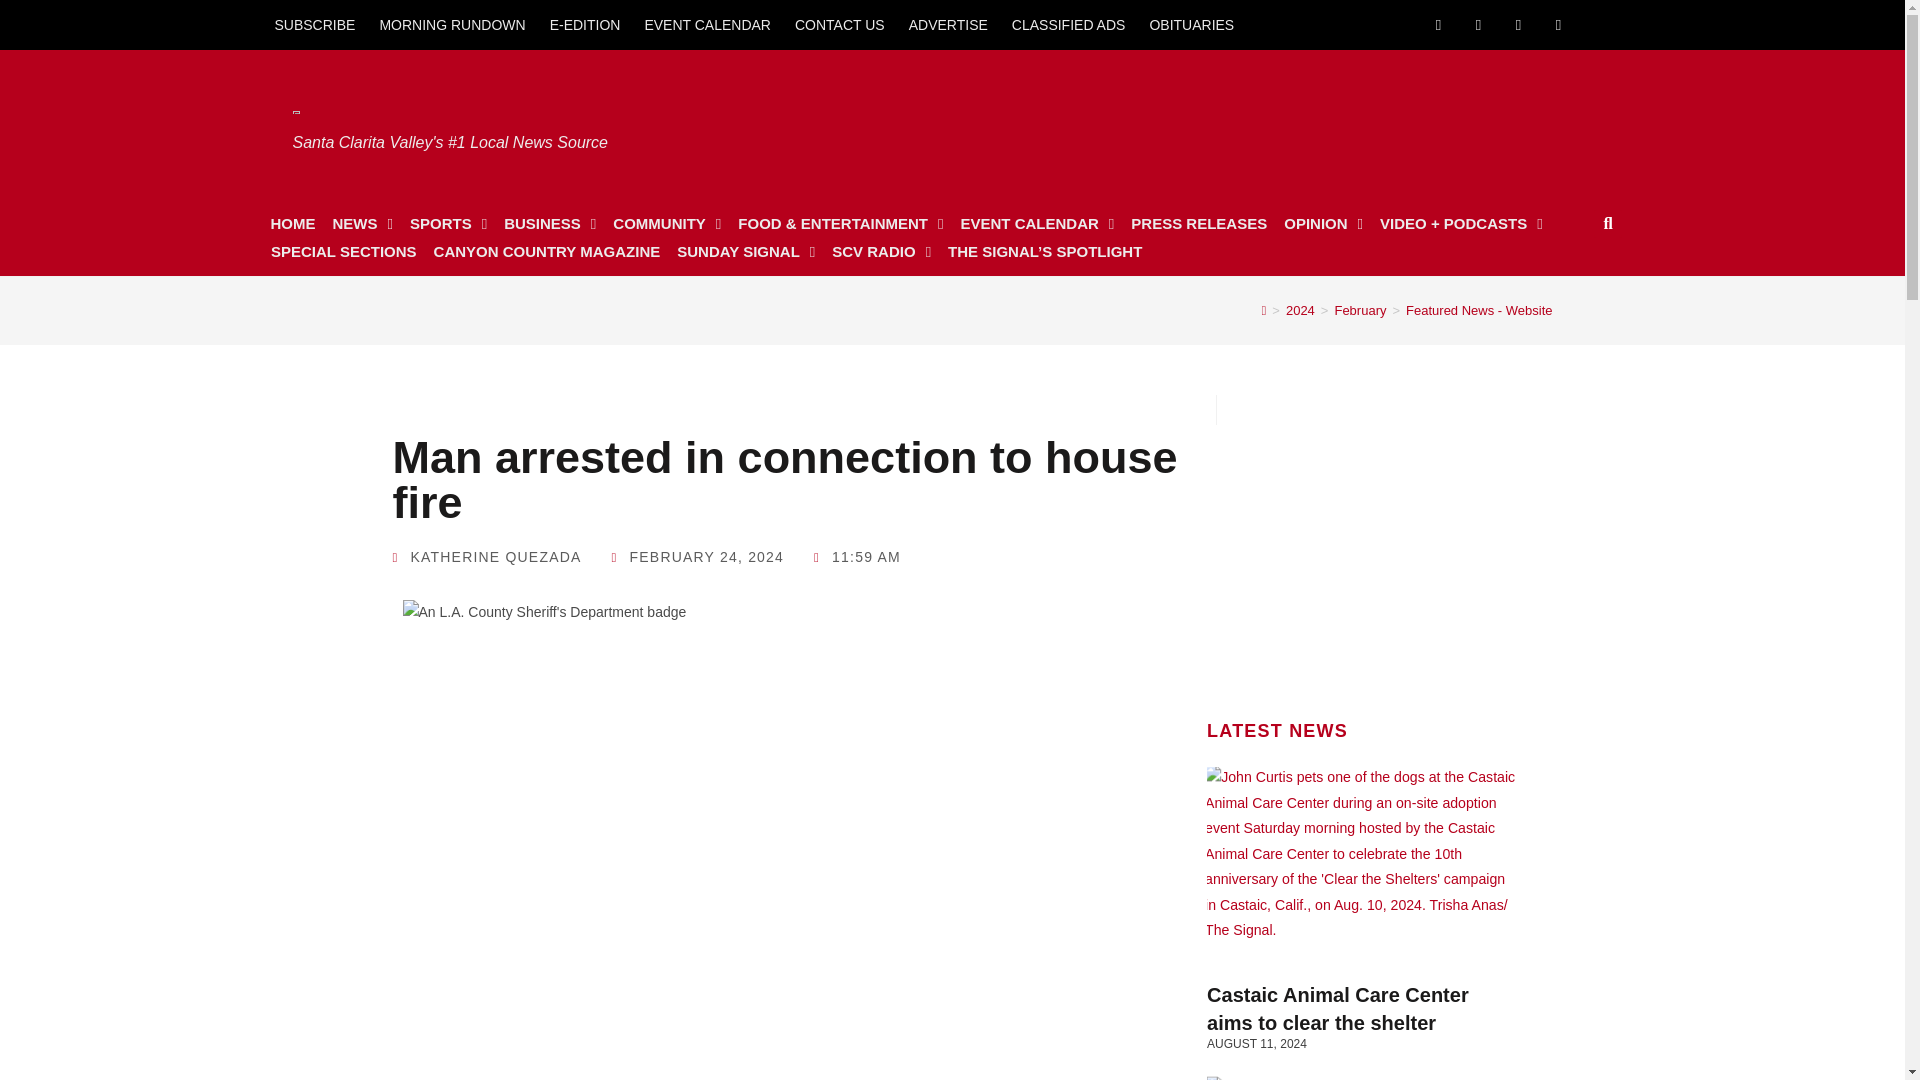 This screenshot has height=1080, width=1920. What do you see at coordinates (448, 223) in the screenshot?
I see `SPORTS` at bounding box center [448, 223].